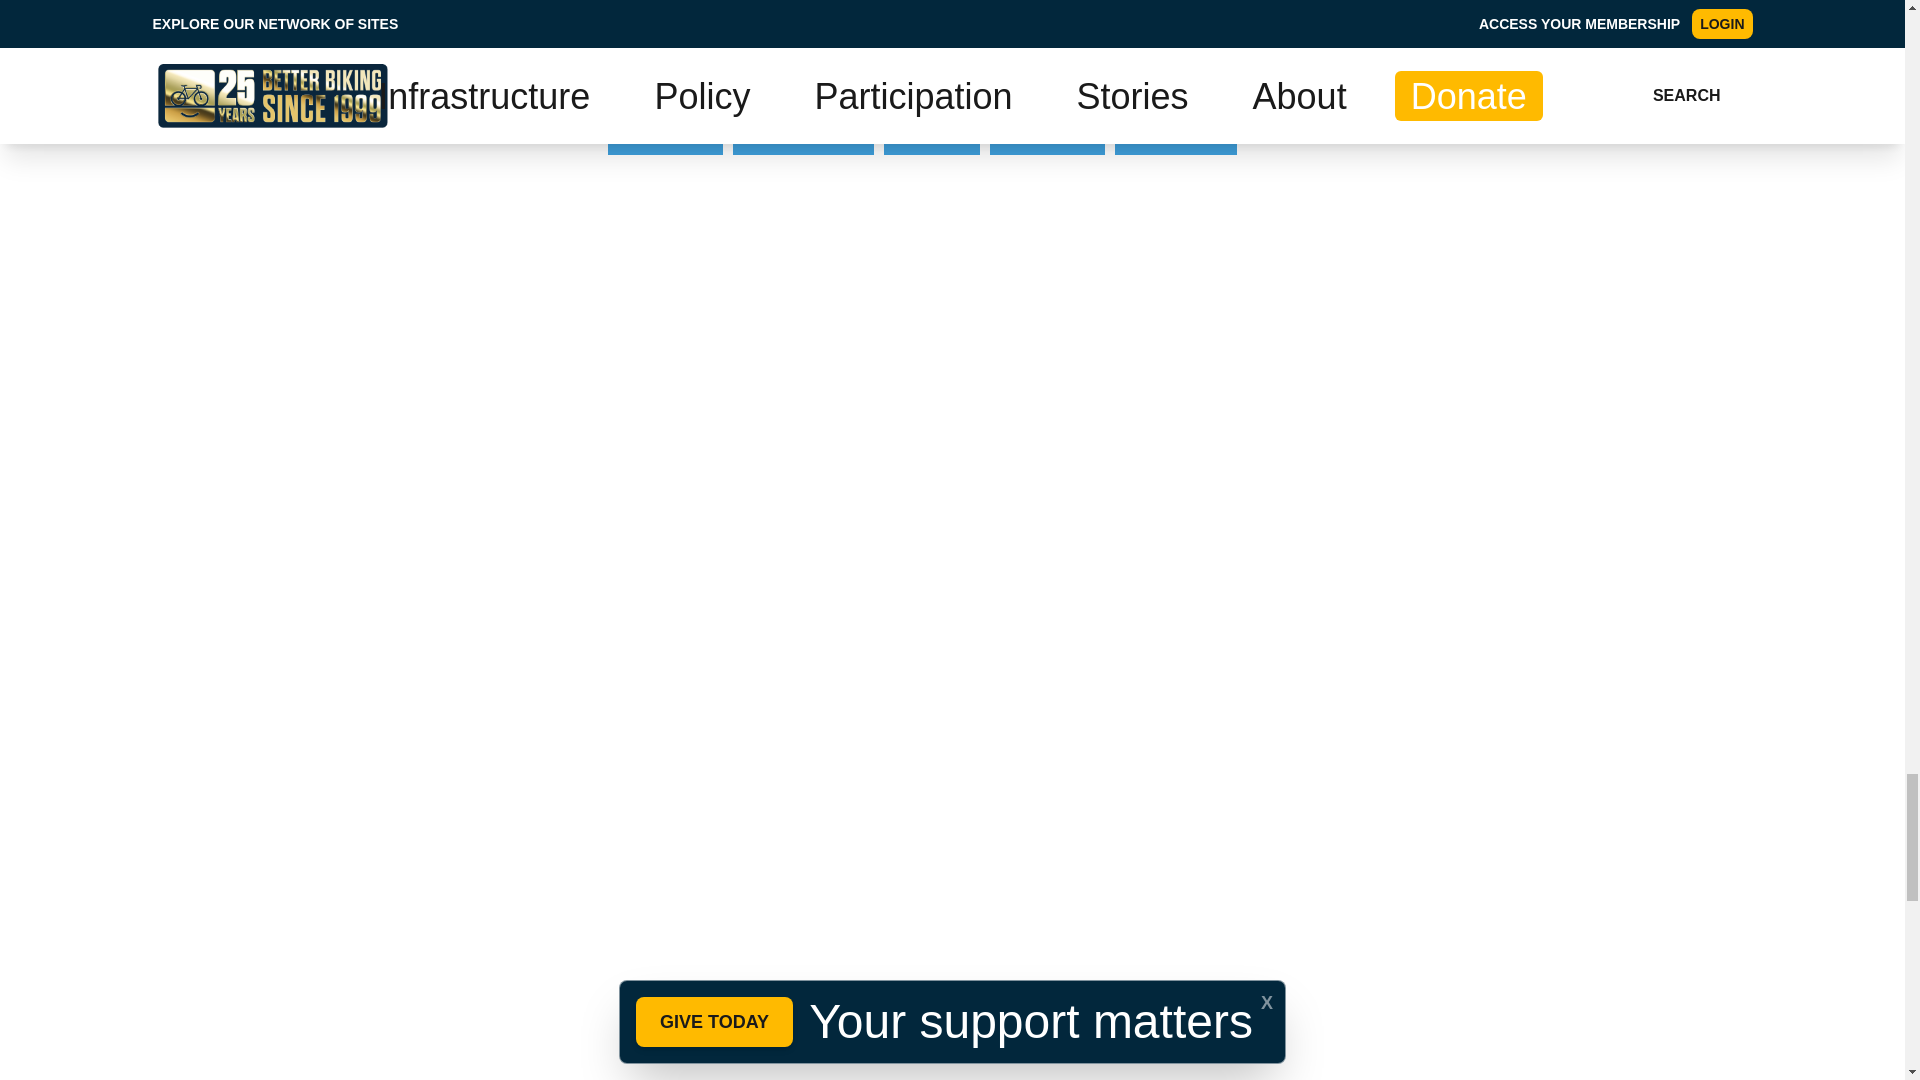 The width and height of the screenshot is (1920, 1080). What do you see at coordinates (664, 76) in the screenshot?
I see `Colorado` at bounding box center [664, 76].